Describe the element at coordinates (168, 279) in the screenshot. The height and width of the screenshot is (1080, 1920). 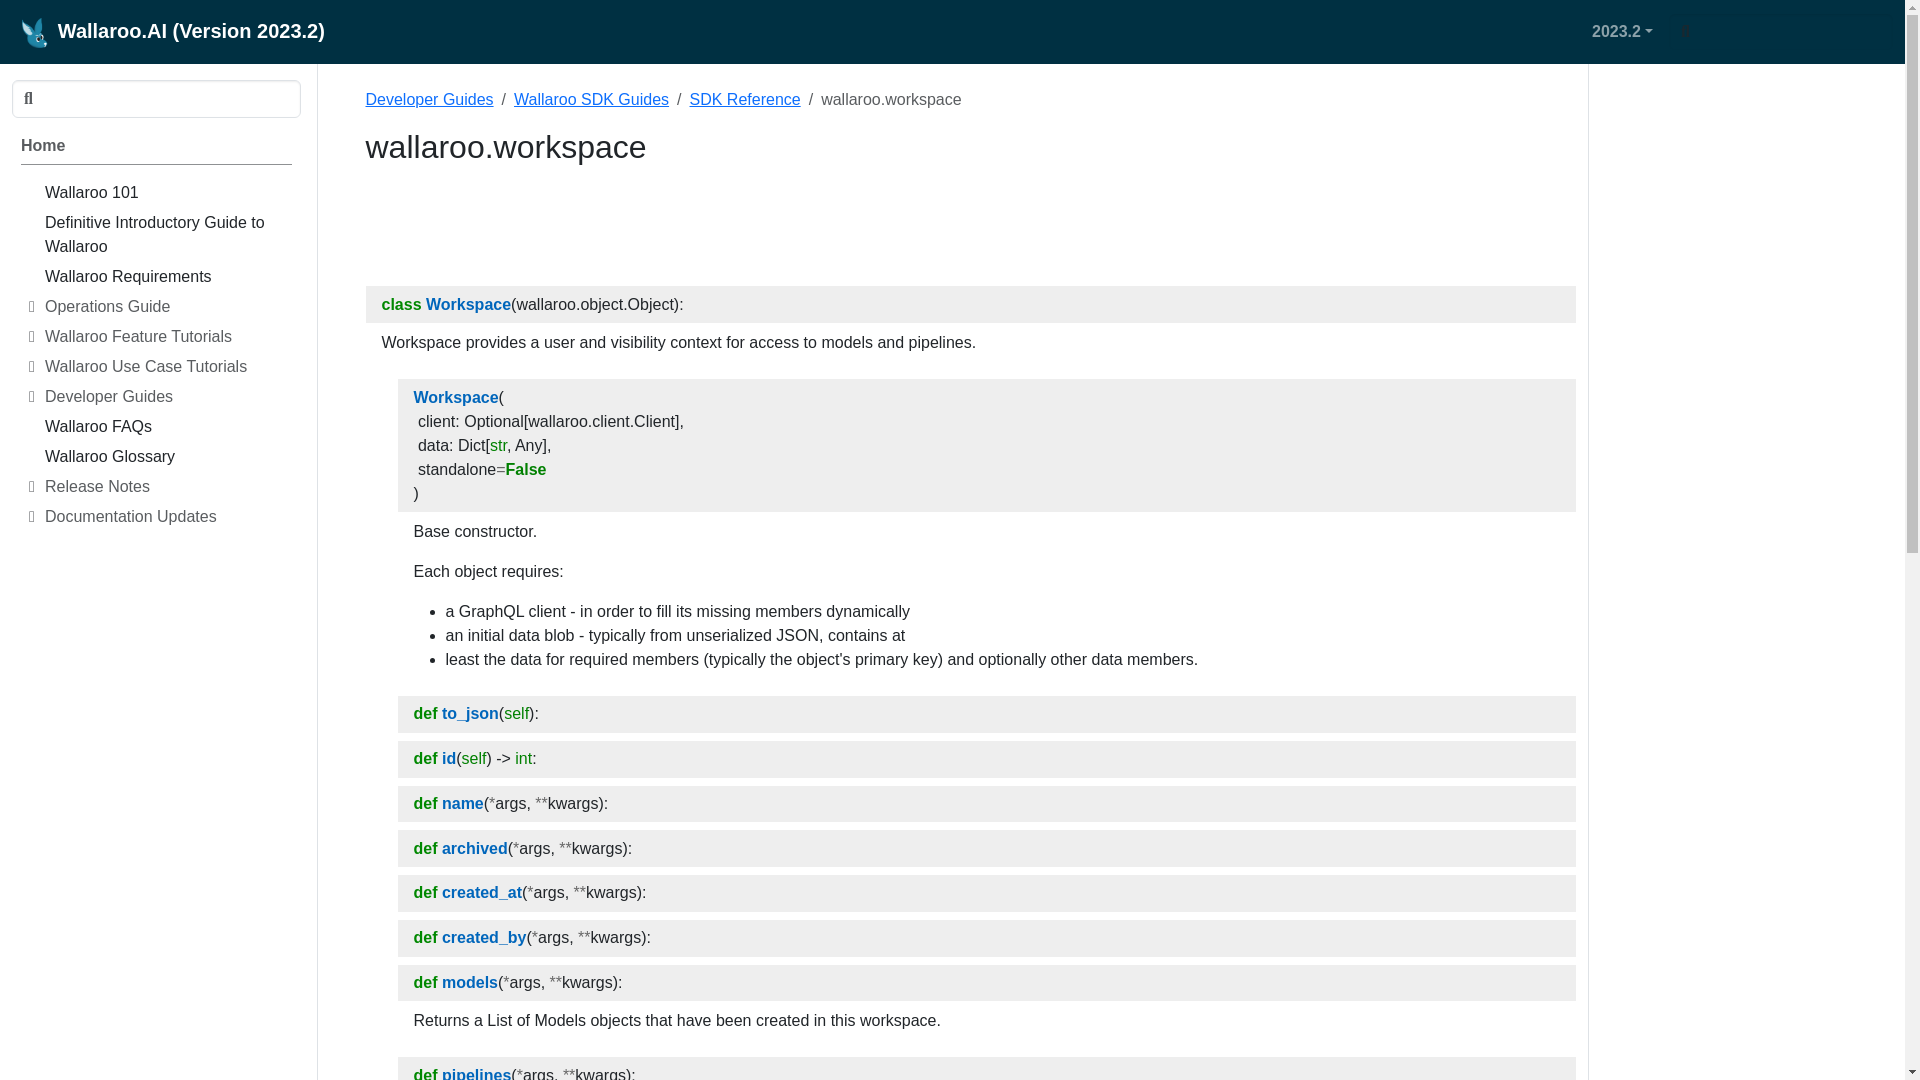
I see `Wallaroo Requirements` at that location.